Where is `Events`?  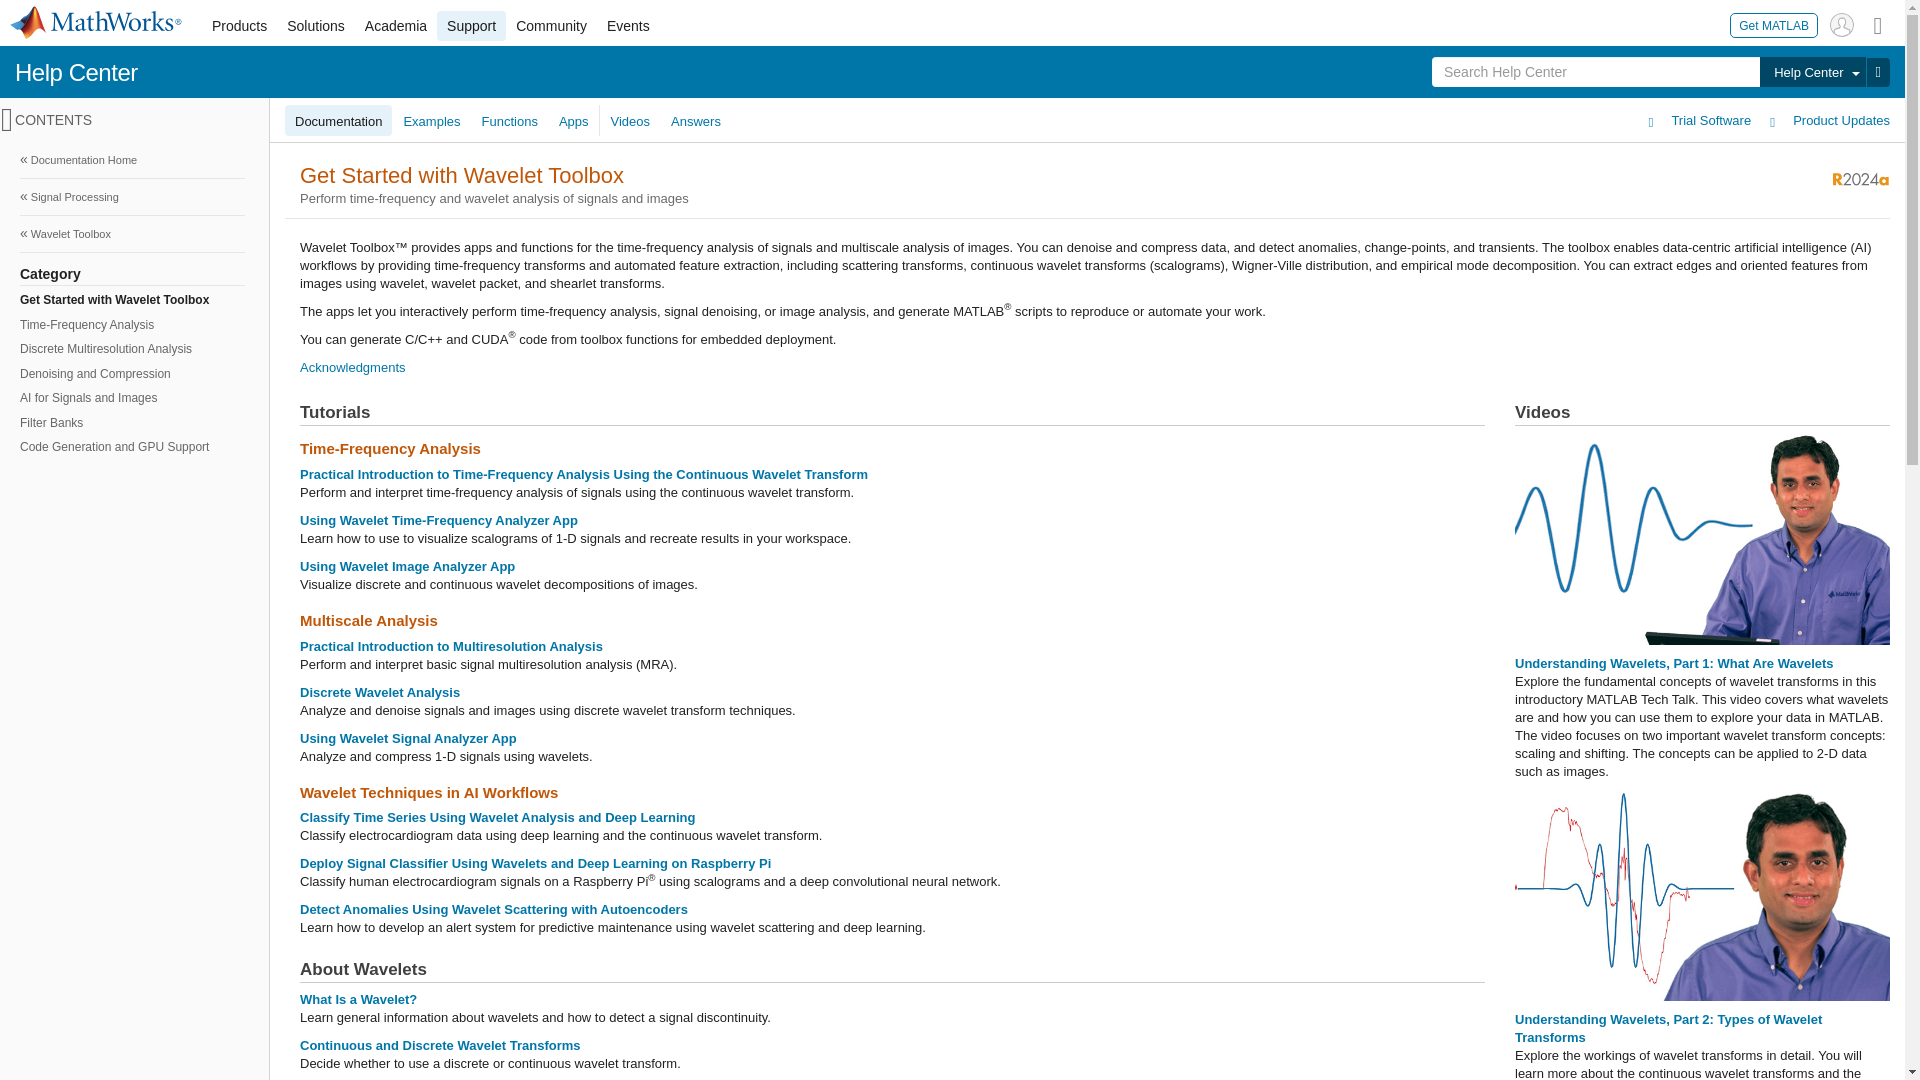 Events is located at coordinates (628, 26).